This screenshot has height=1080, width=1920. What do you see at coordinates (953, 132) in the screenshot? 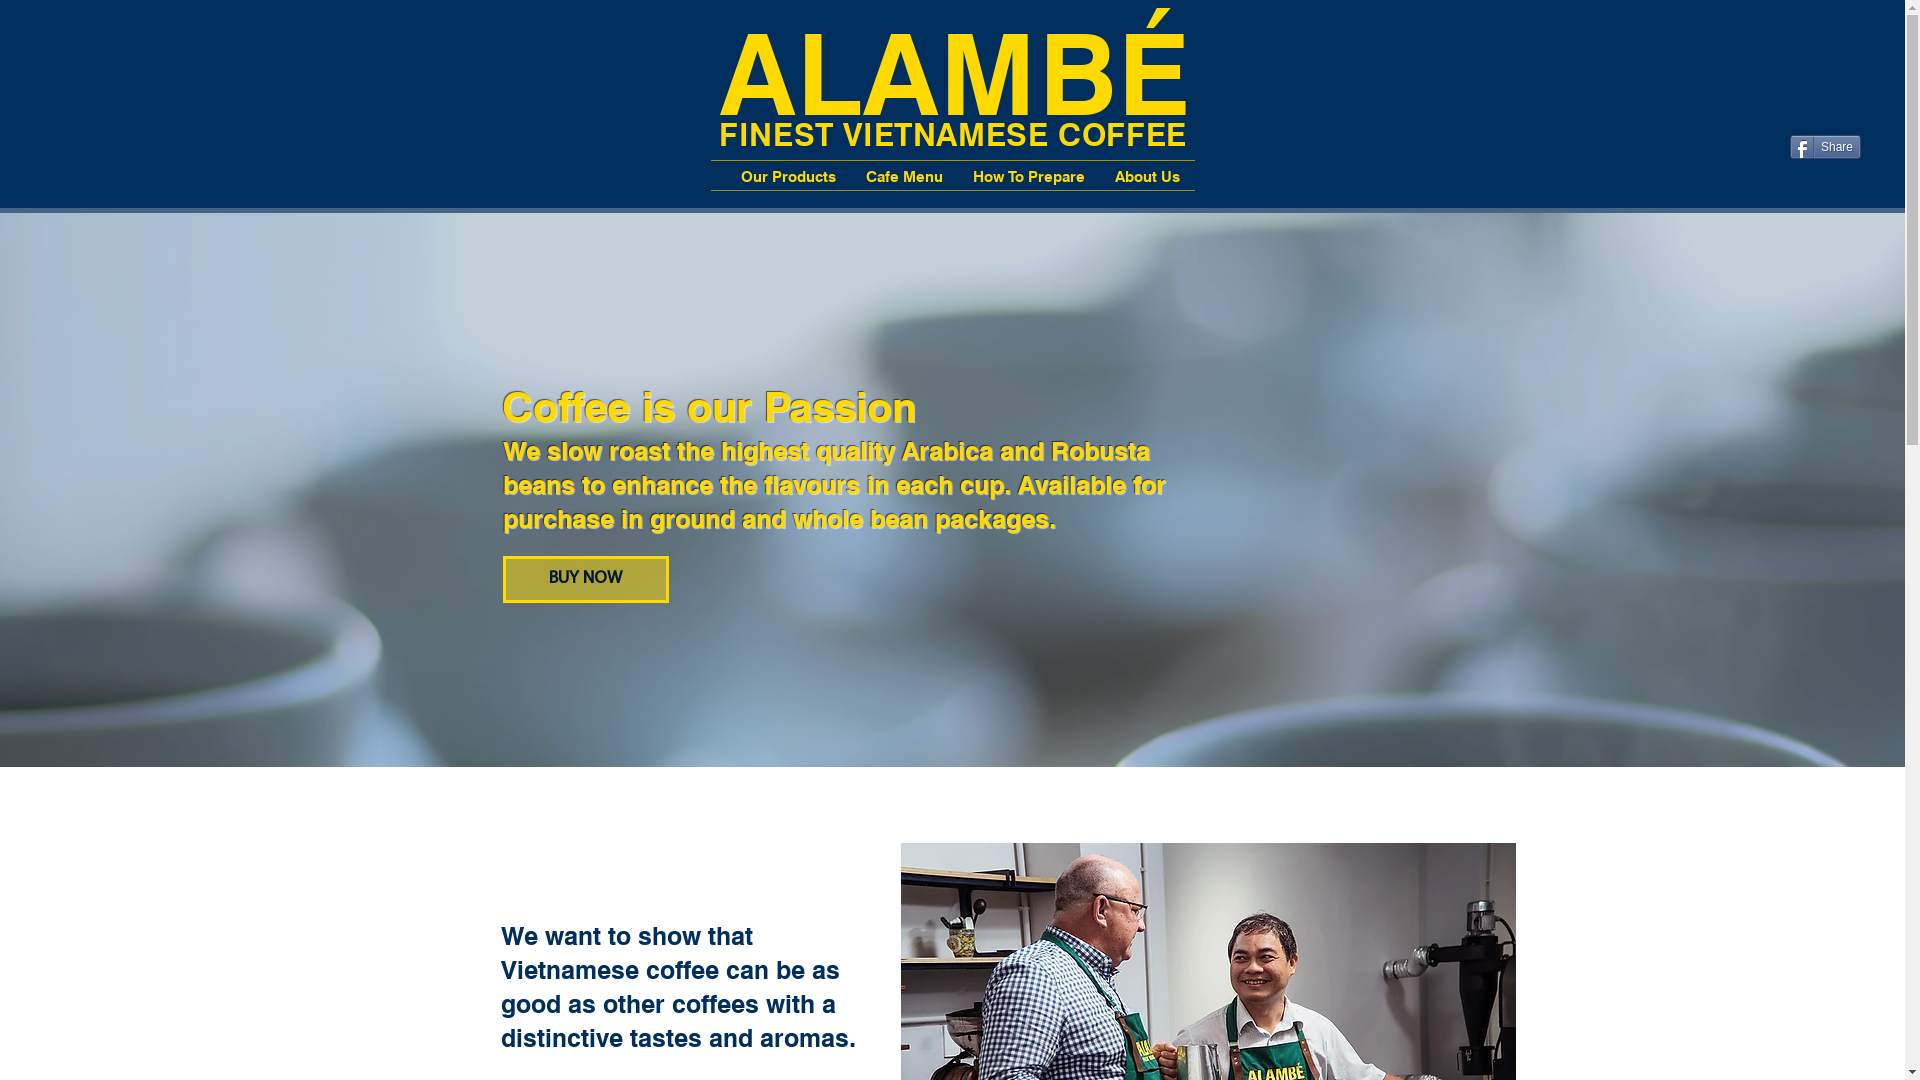
I see `FINEST VIETNAMESE COFFEE` at bounding box center [953, 132].